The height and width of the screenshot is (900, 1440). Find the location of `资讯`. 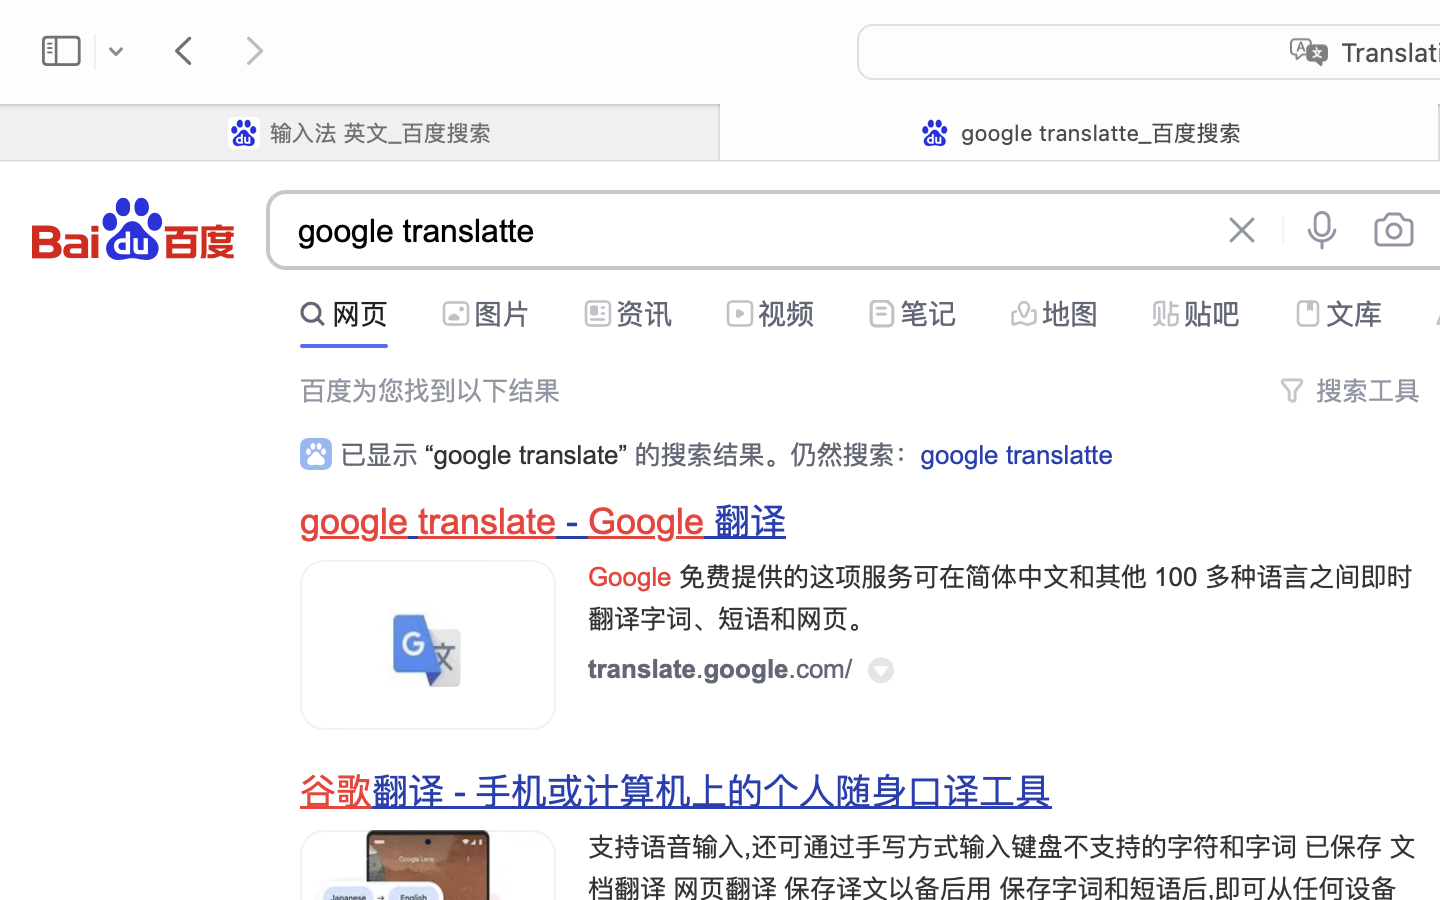

资讯 is located at coordinates (644, 314).